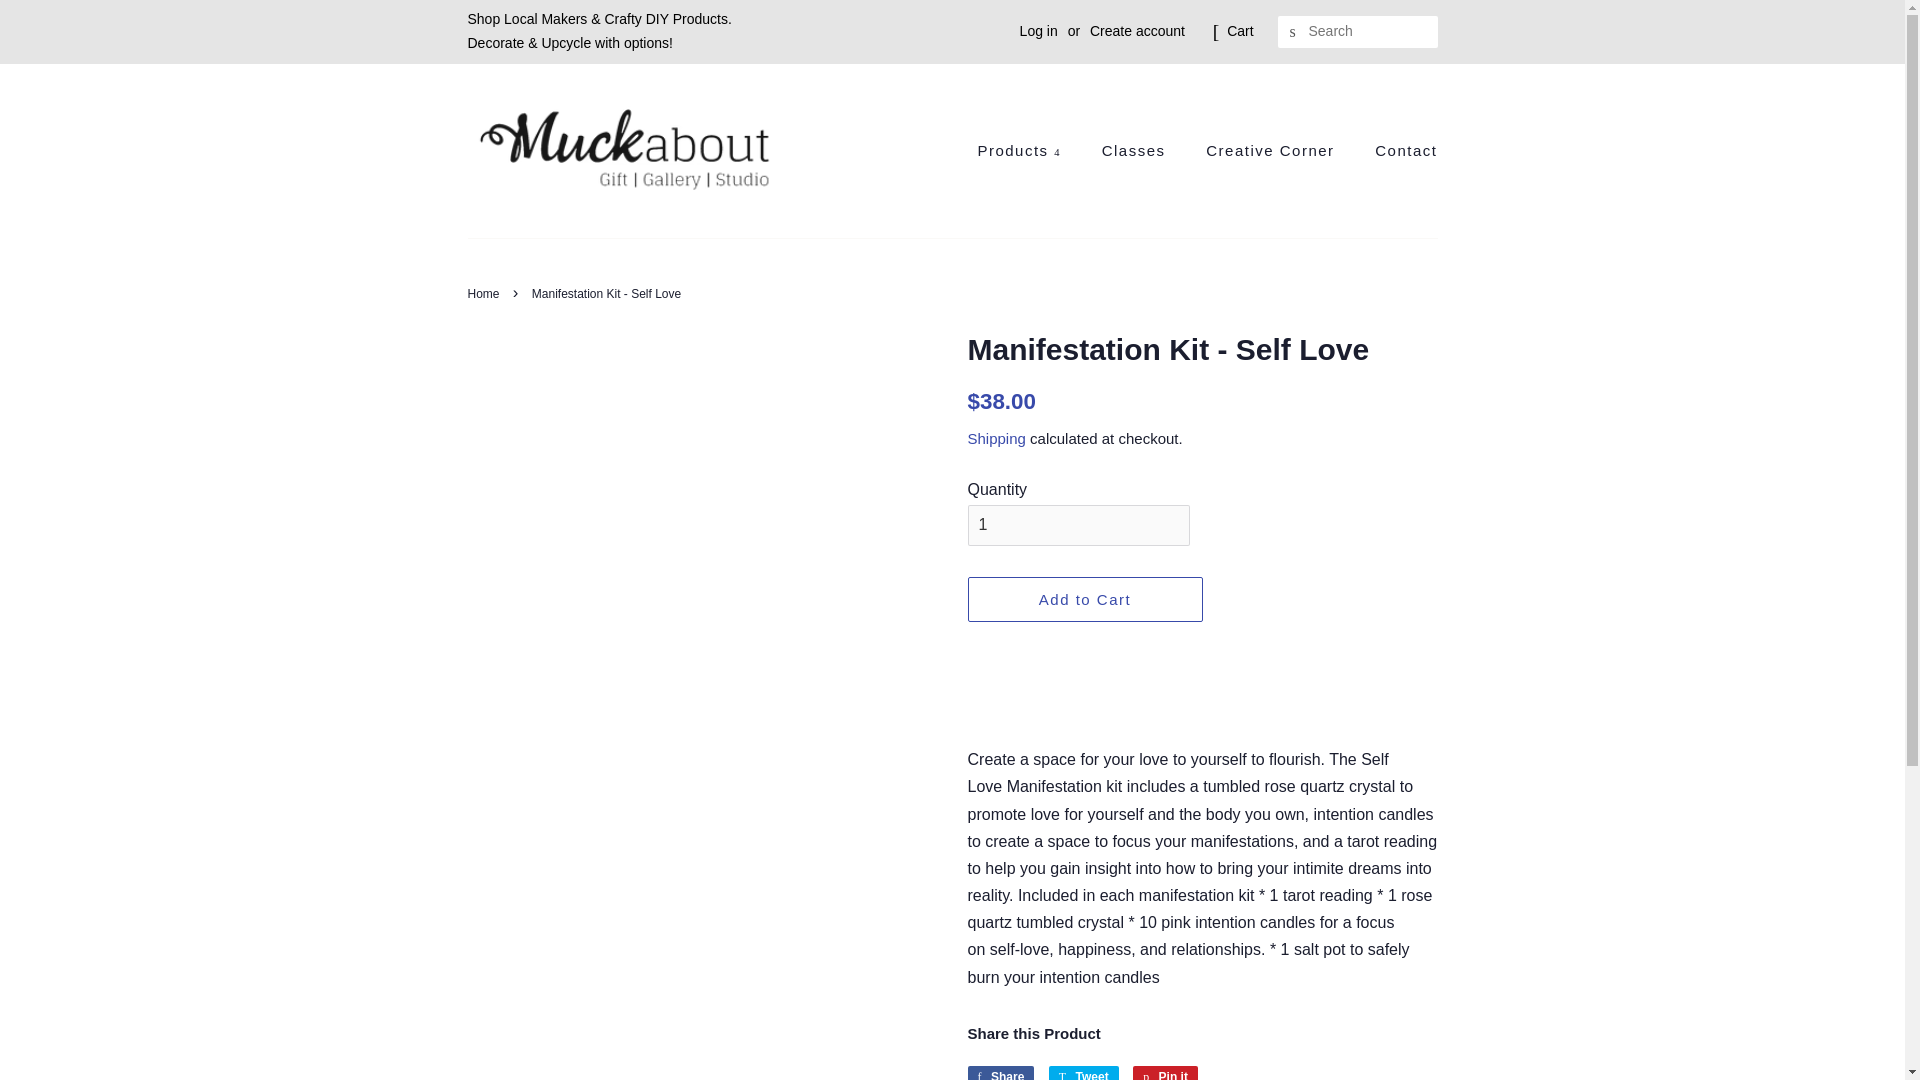 The width and height of the screenshot is (1920, 1080). Describe the element at coordinates (1165, 1072) in the screenshot. I see `1` at that location.